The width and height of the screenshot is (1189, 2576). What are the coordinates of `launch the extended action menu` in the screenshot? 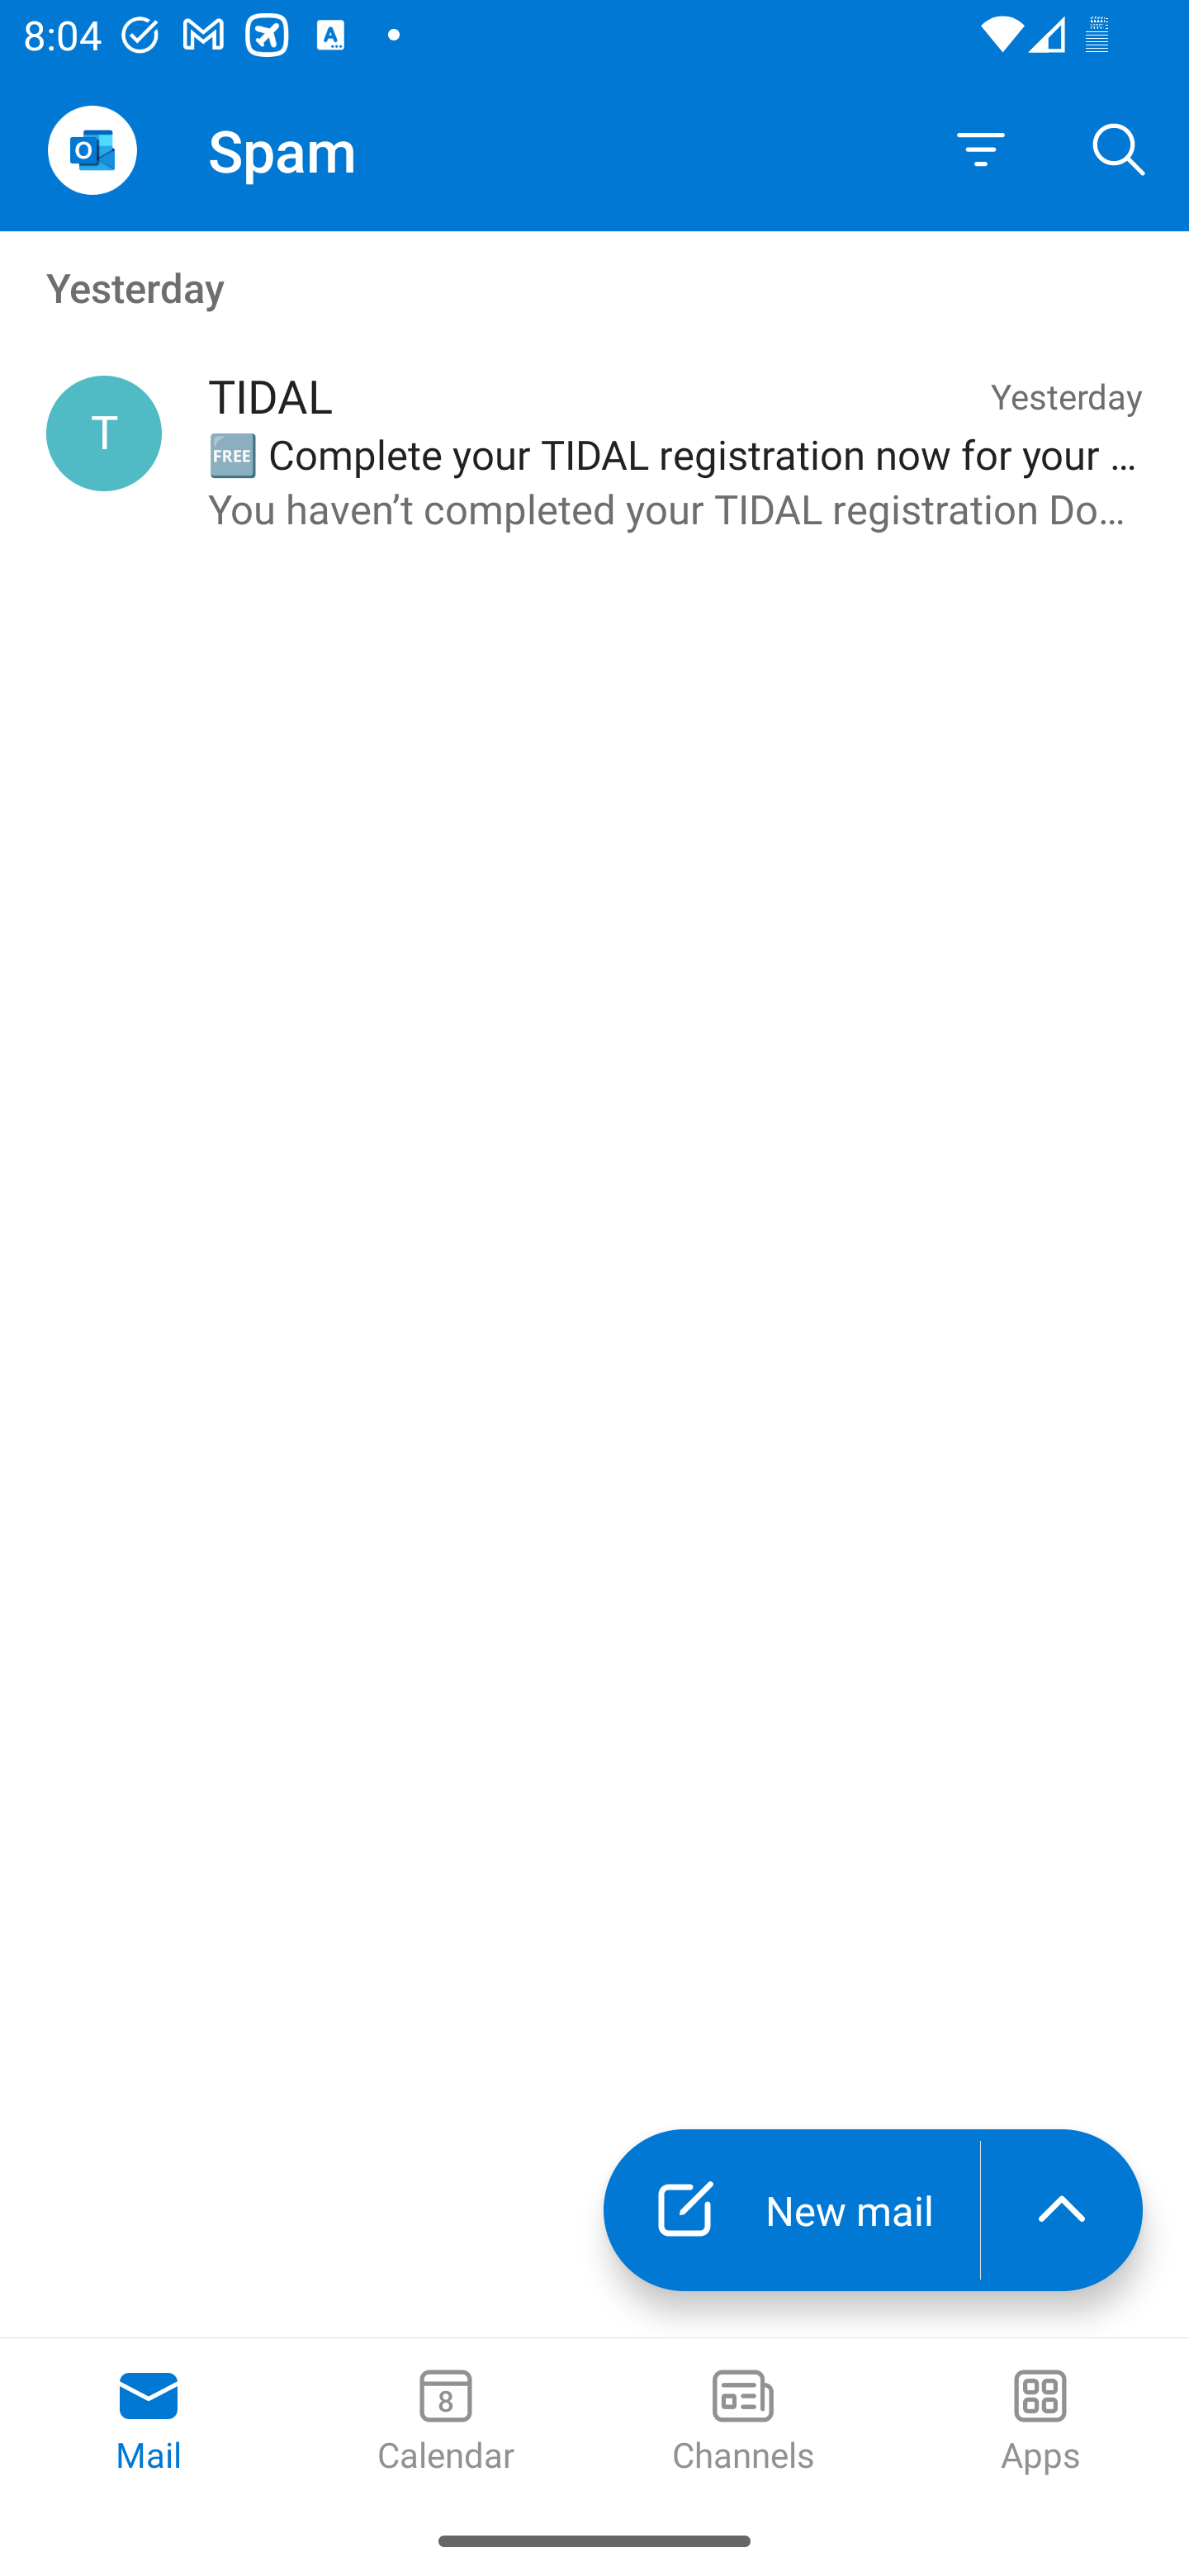 It's located at (1062, 2209).